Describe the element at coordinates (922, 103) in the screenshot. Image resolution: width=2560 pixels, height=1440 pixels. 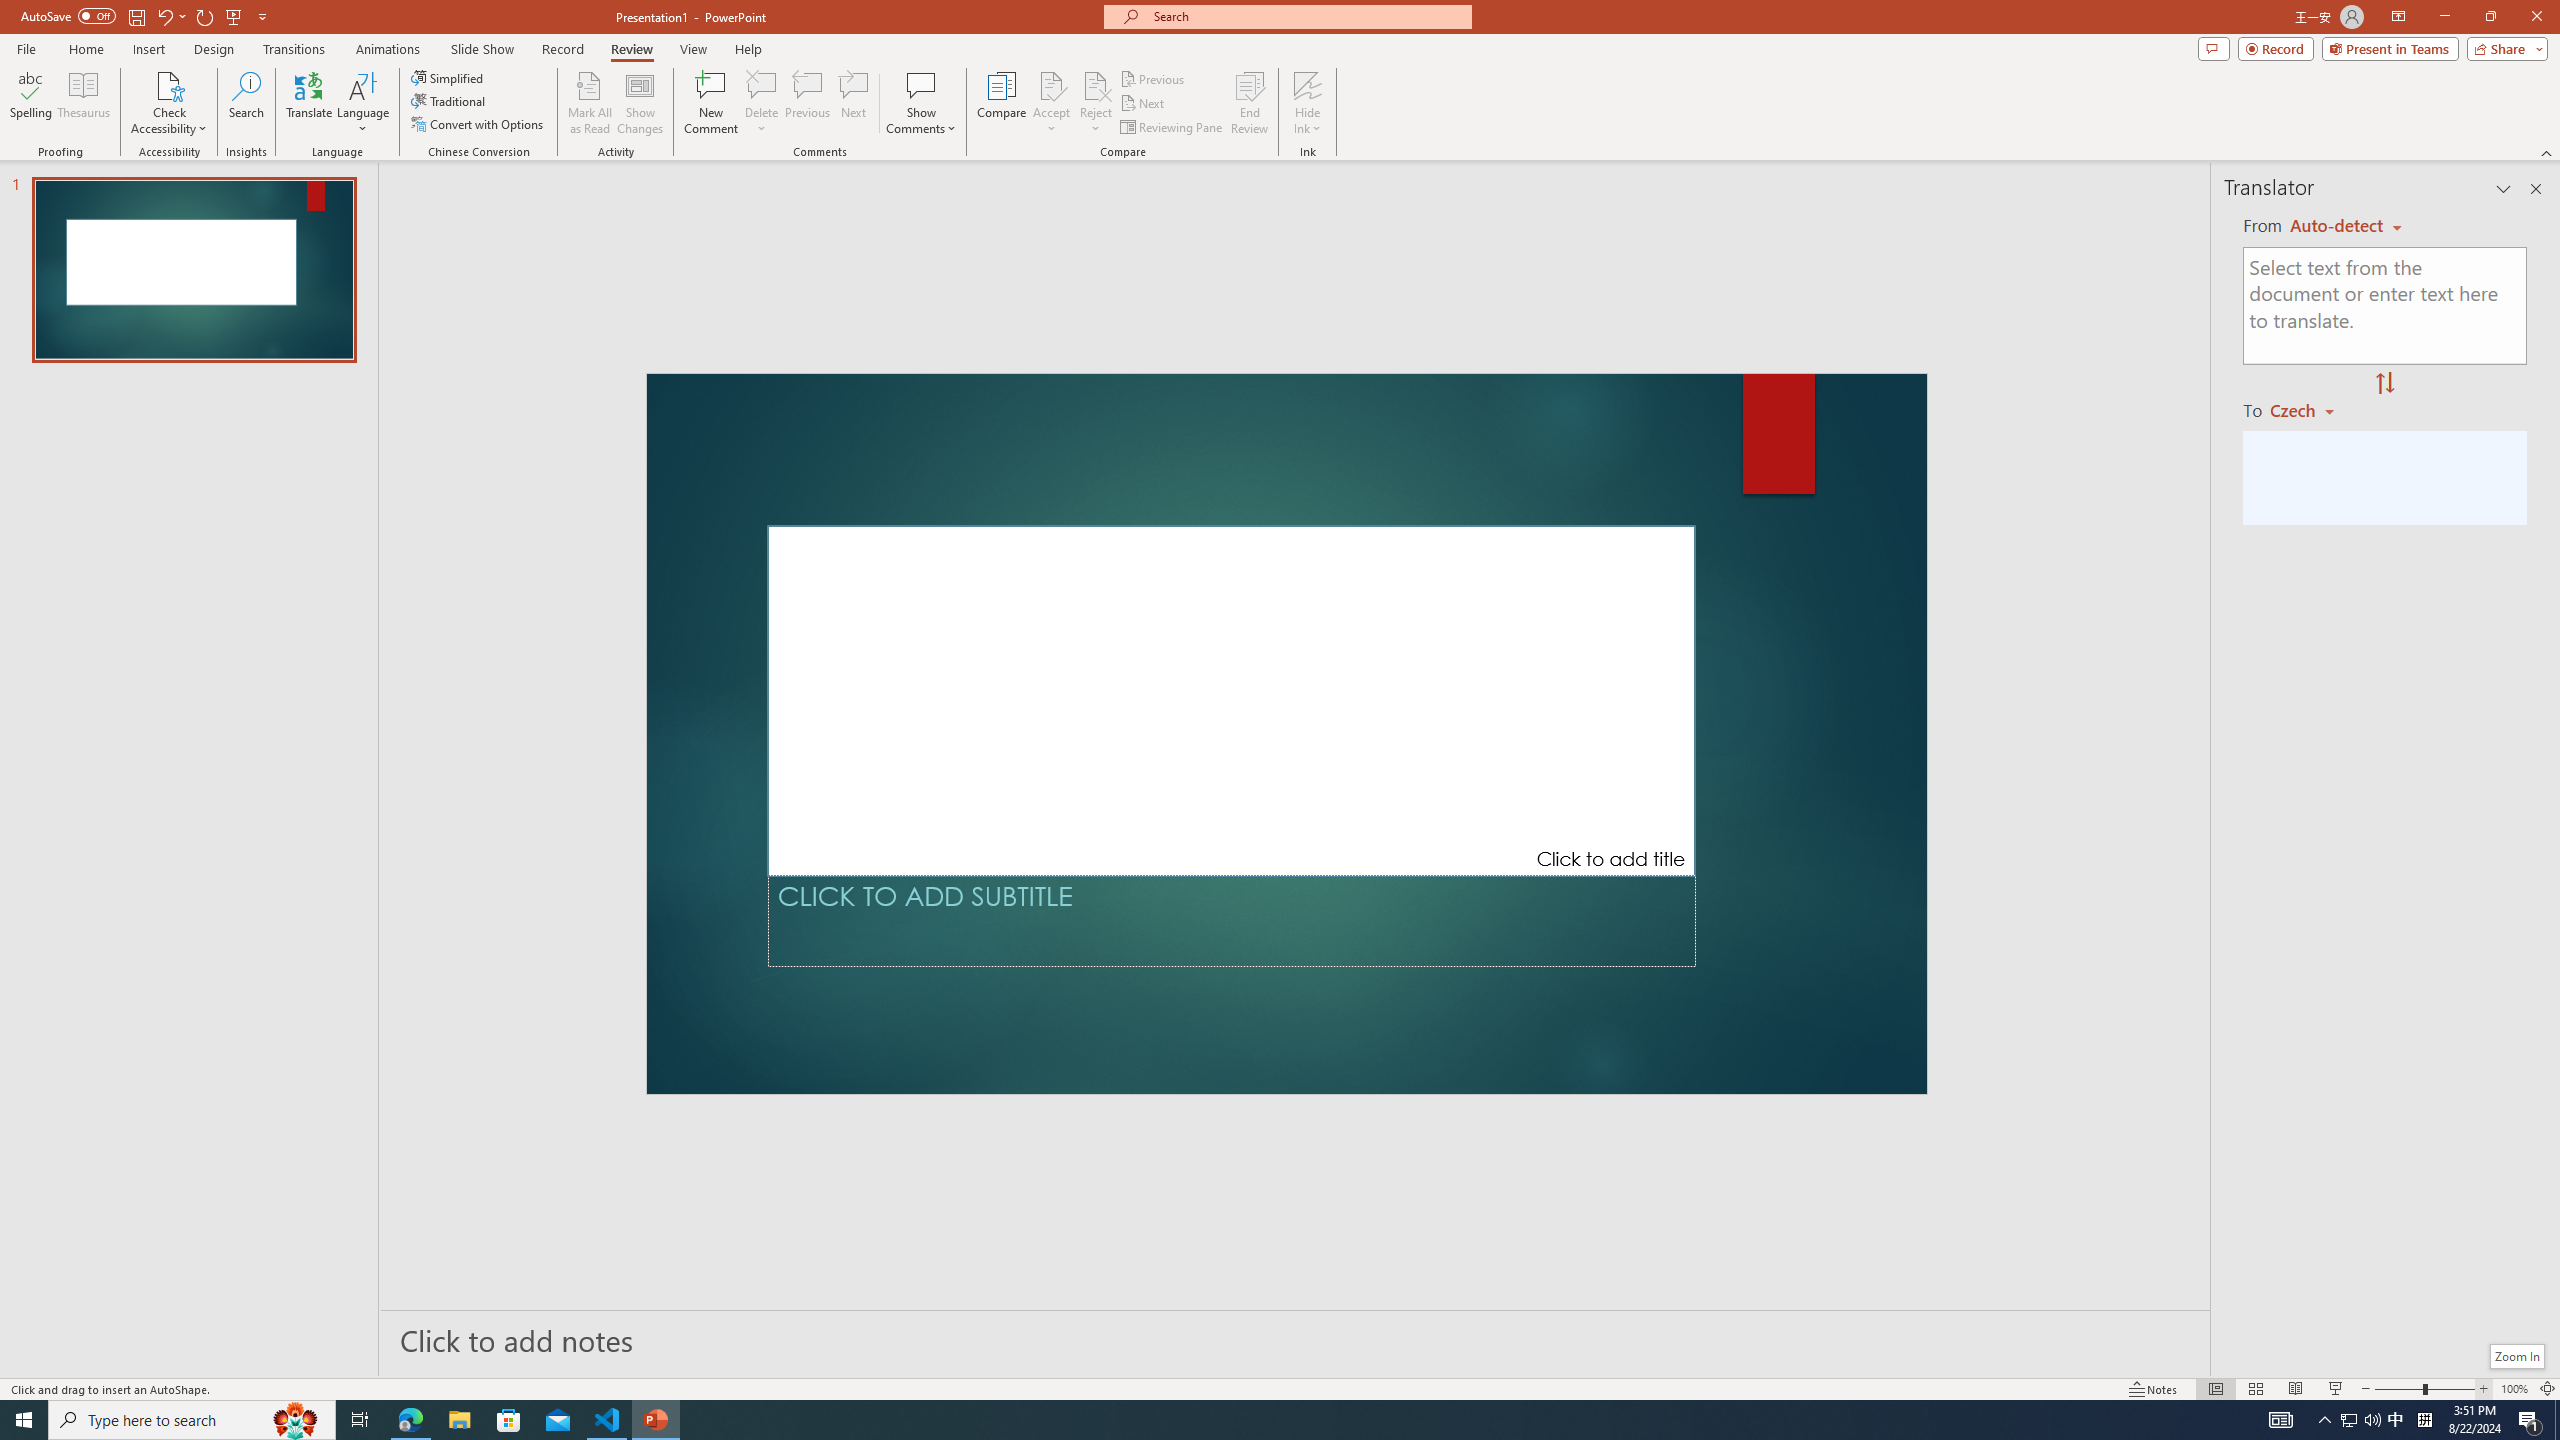
I see `Show Comments` at that location.